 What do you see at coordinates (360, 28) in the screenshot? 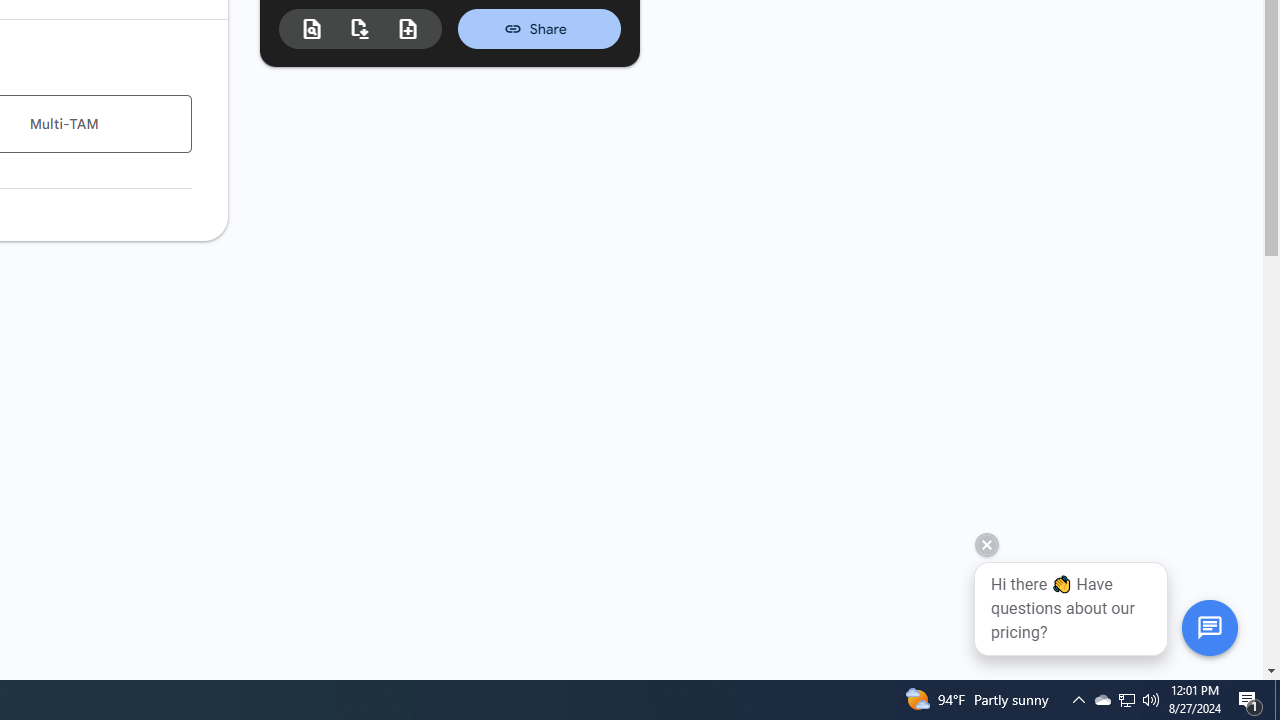
I see `Download estimate as .csv` at bounding box center [360, 28].